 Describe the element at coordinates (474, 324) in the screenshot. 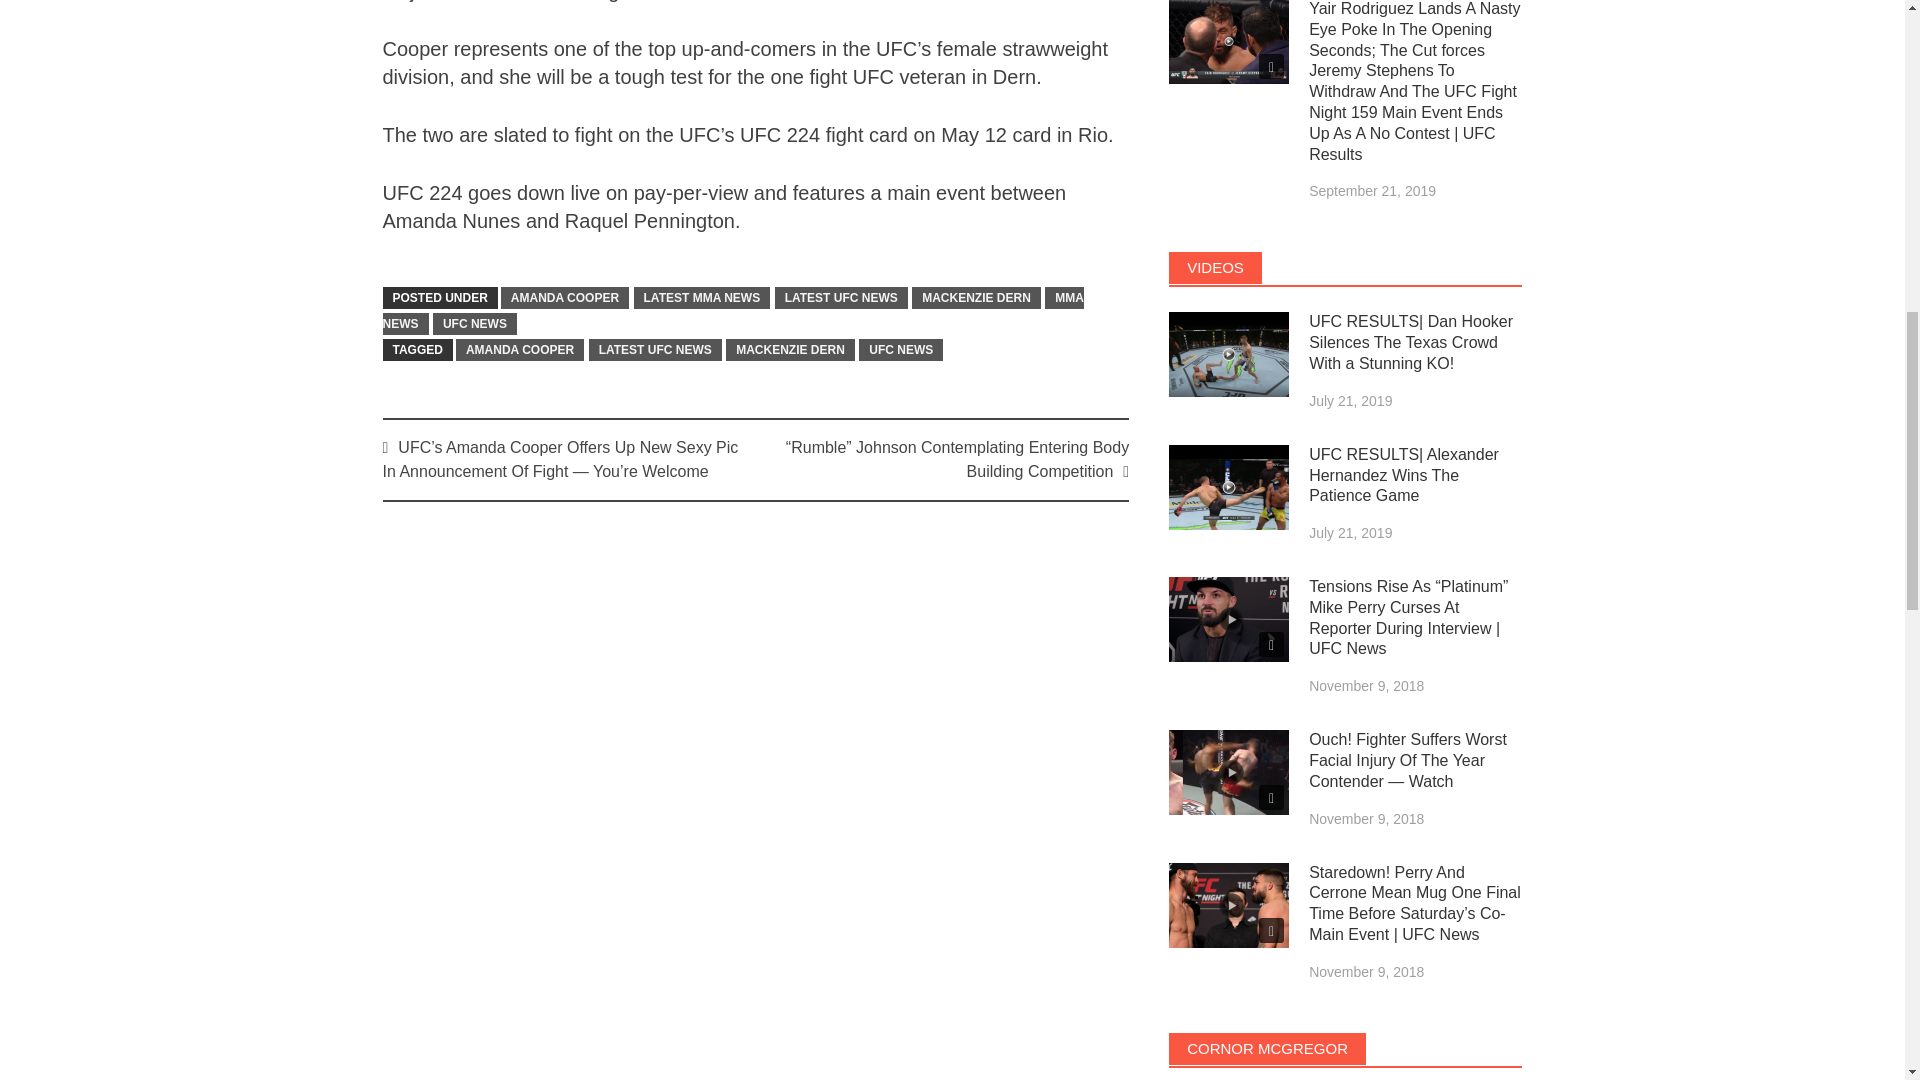

I see `UFC NEWS` at that location.